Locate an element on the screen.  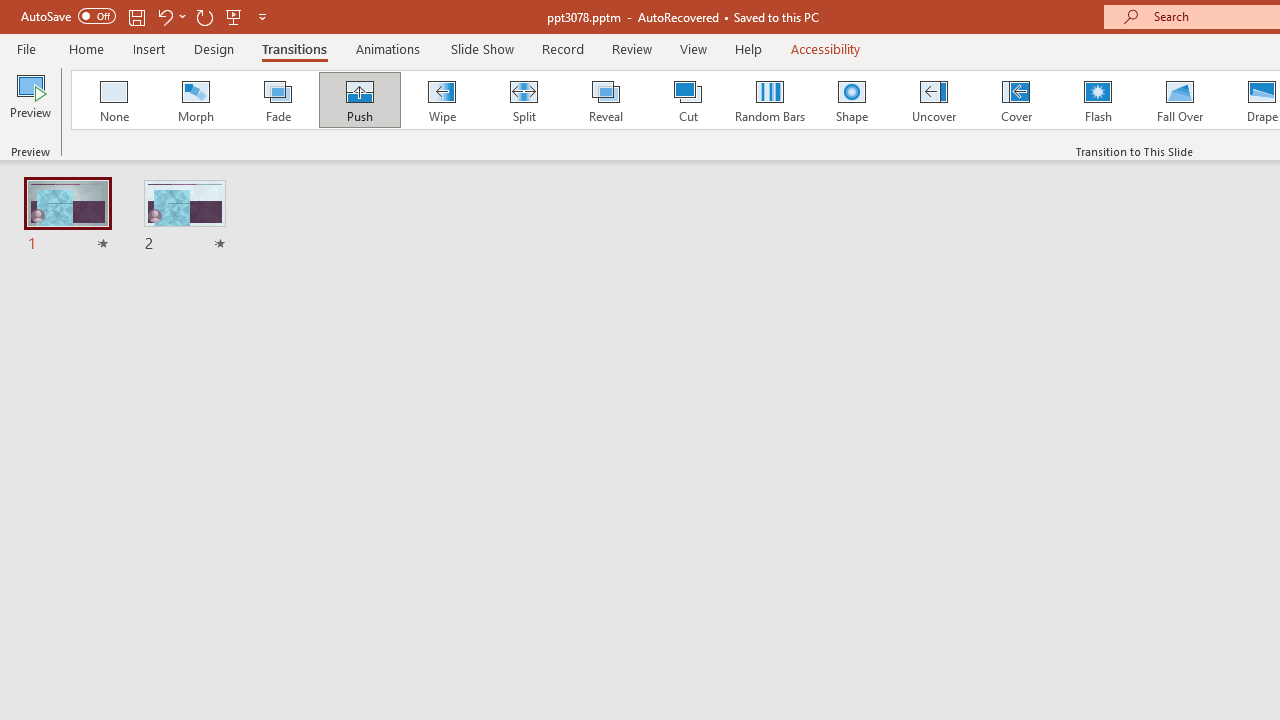
Split is located at coordinates (523, 100).